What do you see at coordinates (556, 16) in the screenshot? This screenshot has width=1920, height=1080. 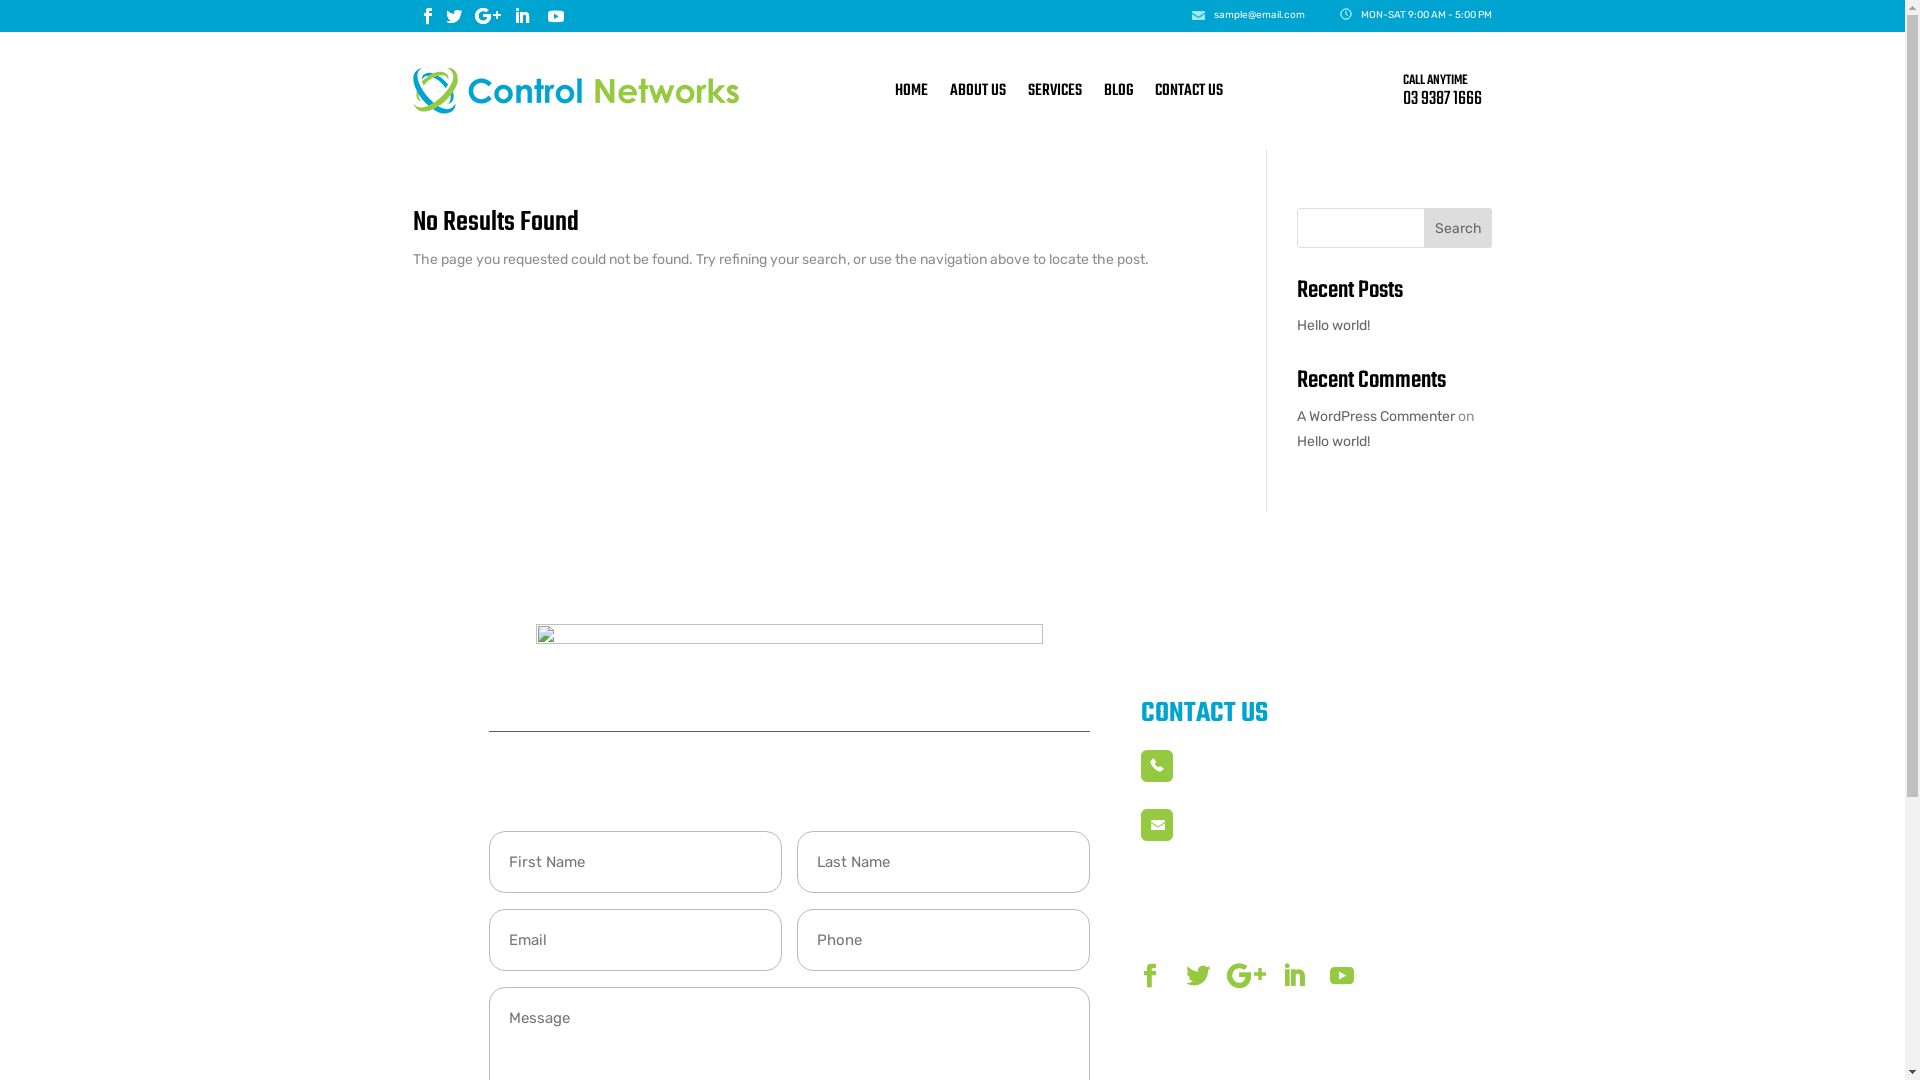 I see `Follow on Youtube` at bounding box center [556, 16].